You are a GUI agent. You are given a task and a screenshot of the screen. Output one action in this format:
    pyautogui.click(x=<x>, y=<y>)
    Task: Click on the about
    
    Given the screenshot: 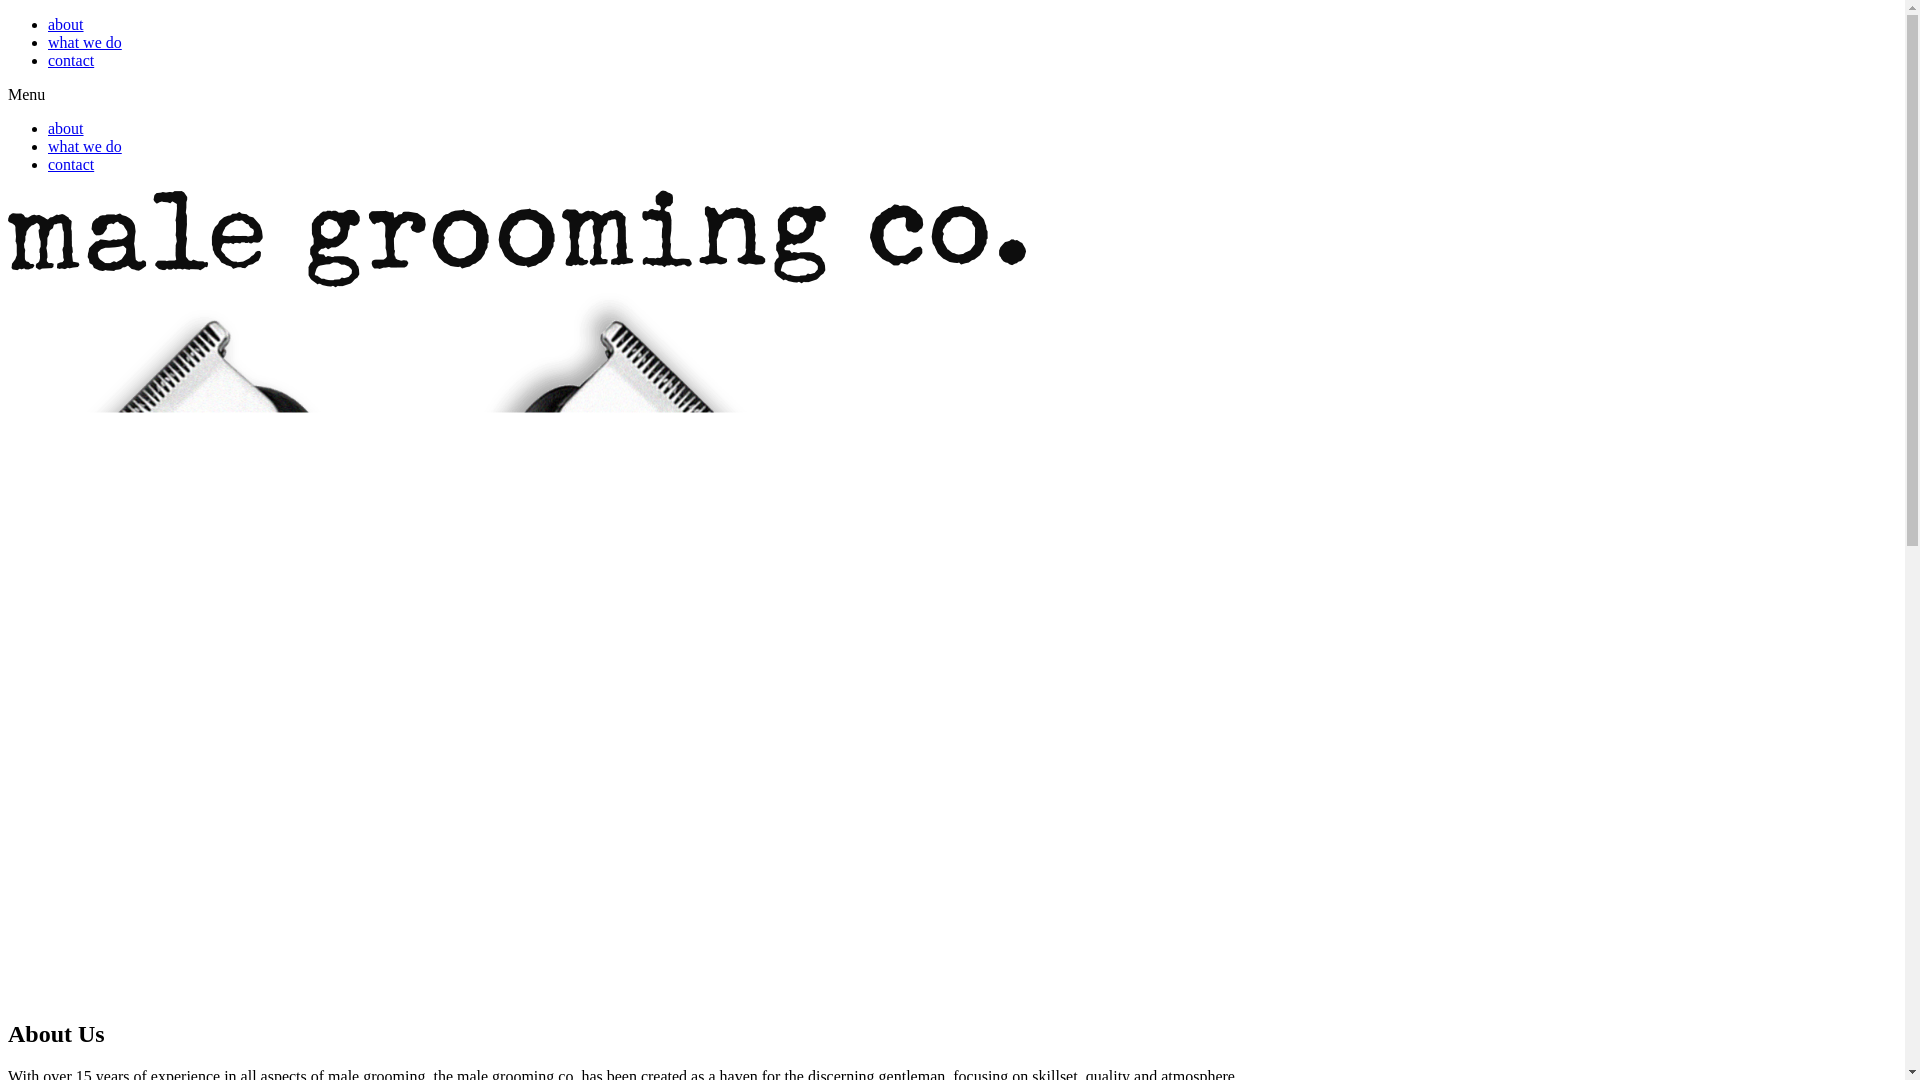 What is the action you would take?
    pyautogui.click(x=66, y=128)
    